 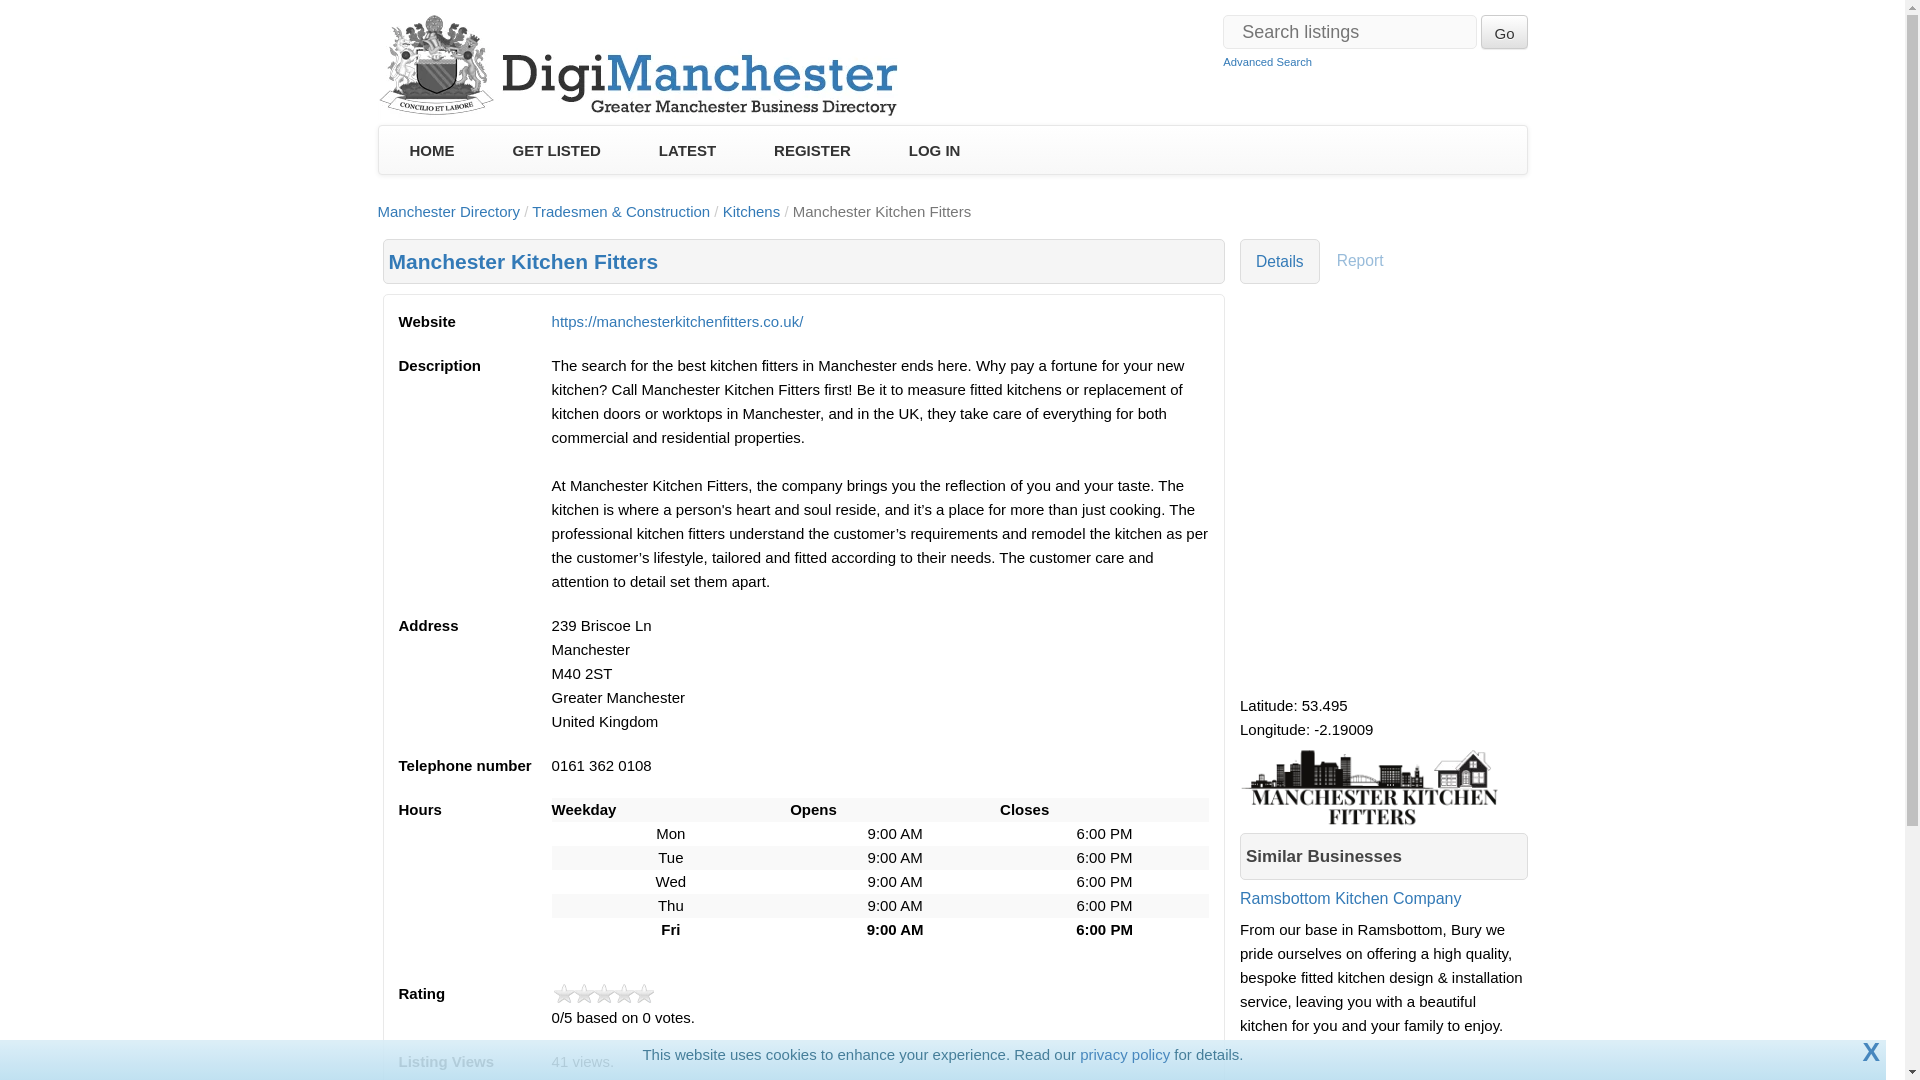 I want to click on Manchester Kitchen Fitters, so click(x=522, y=261).